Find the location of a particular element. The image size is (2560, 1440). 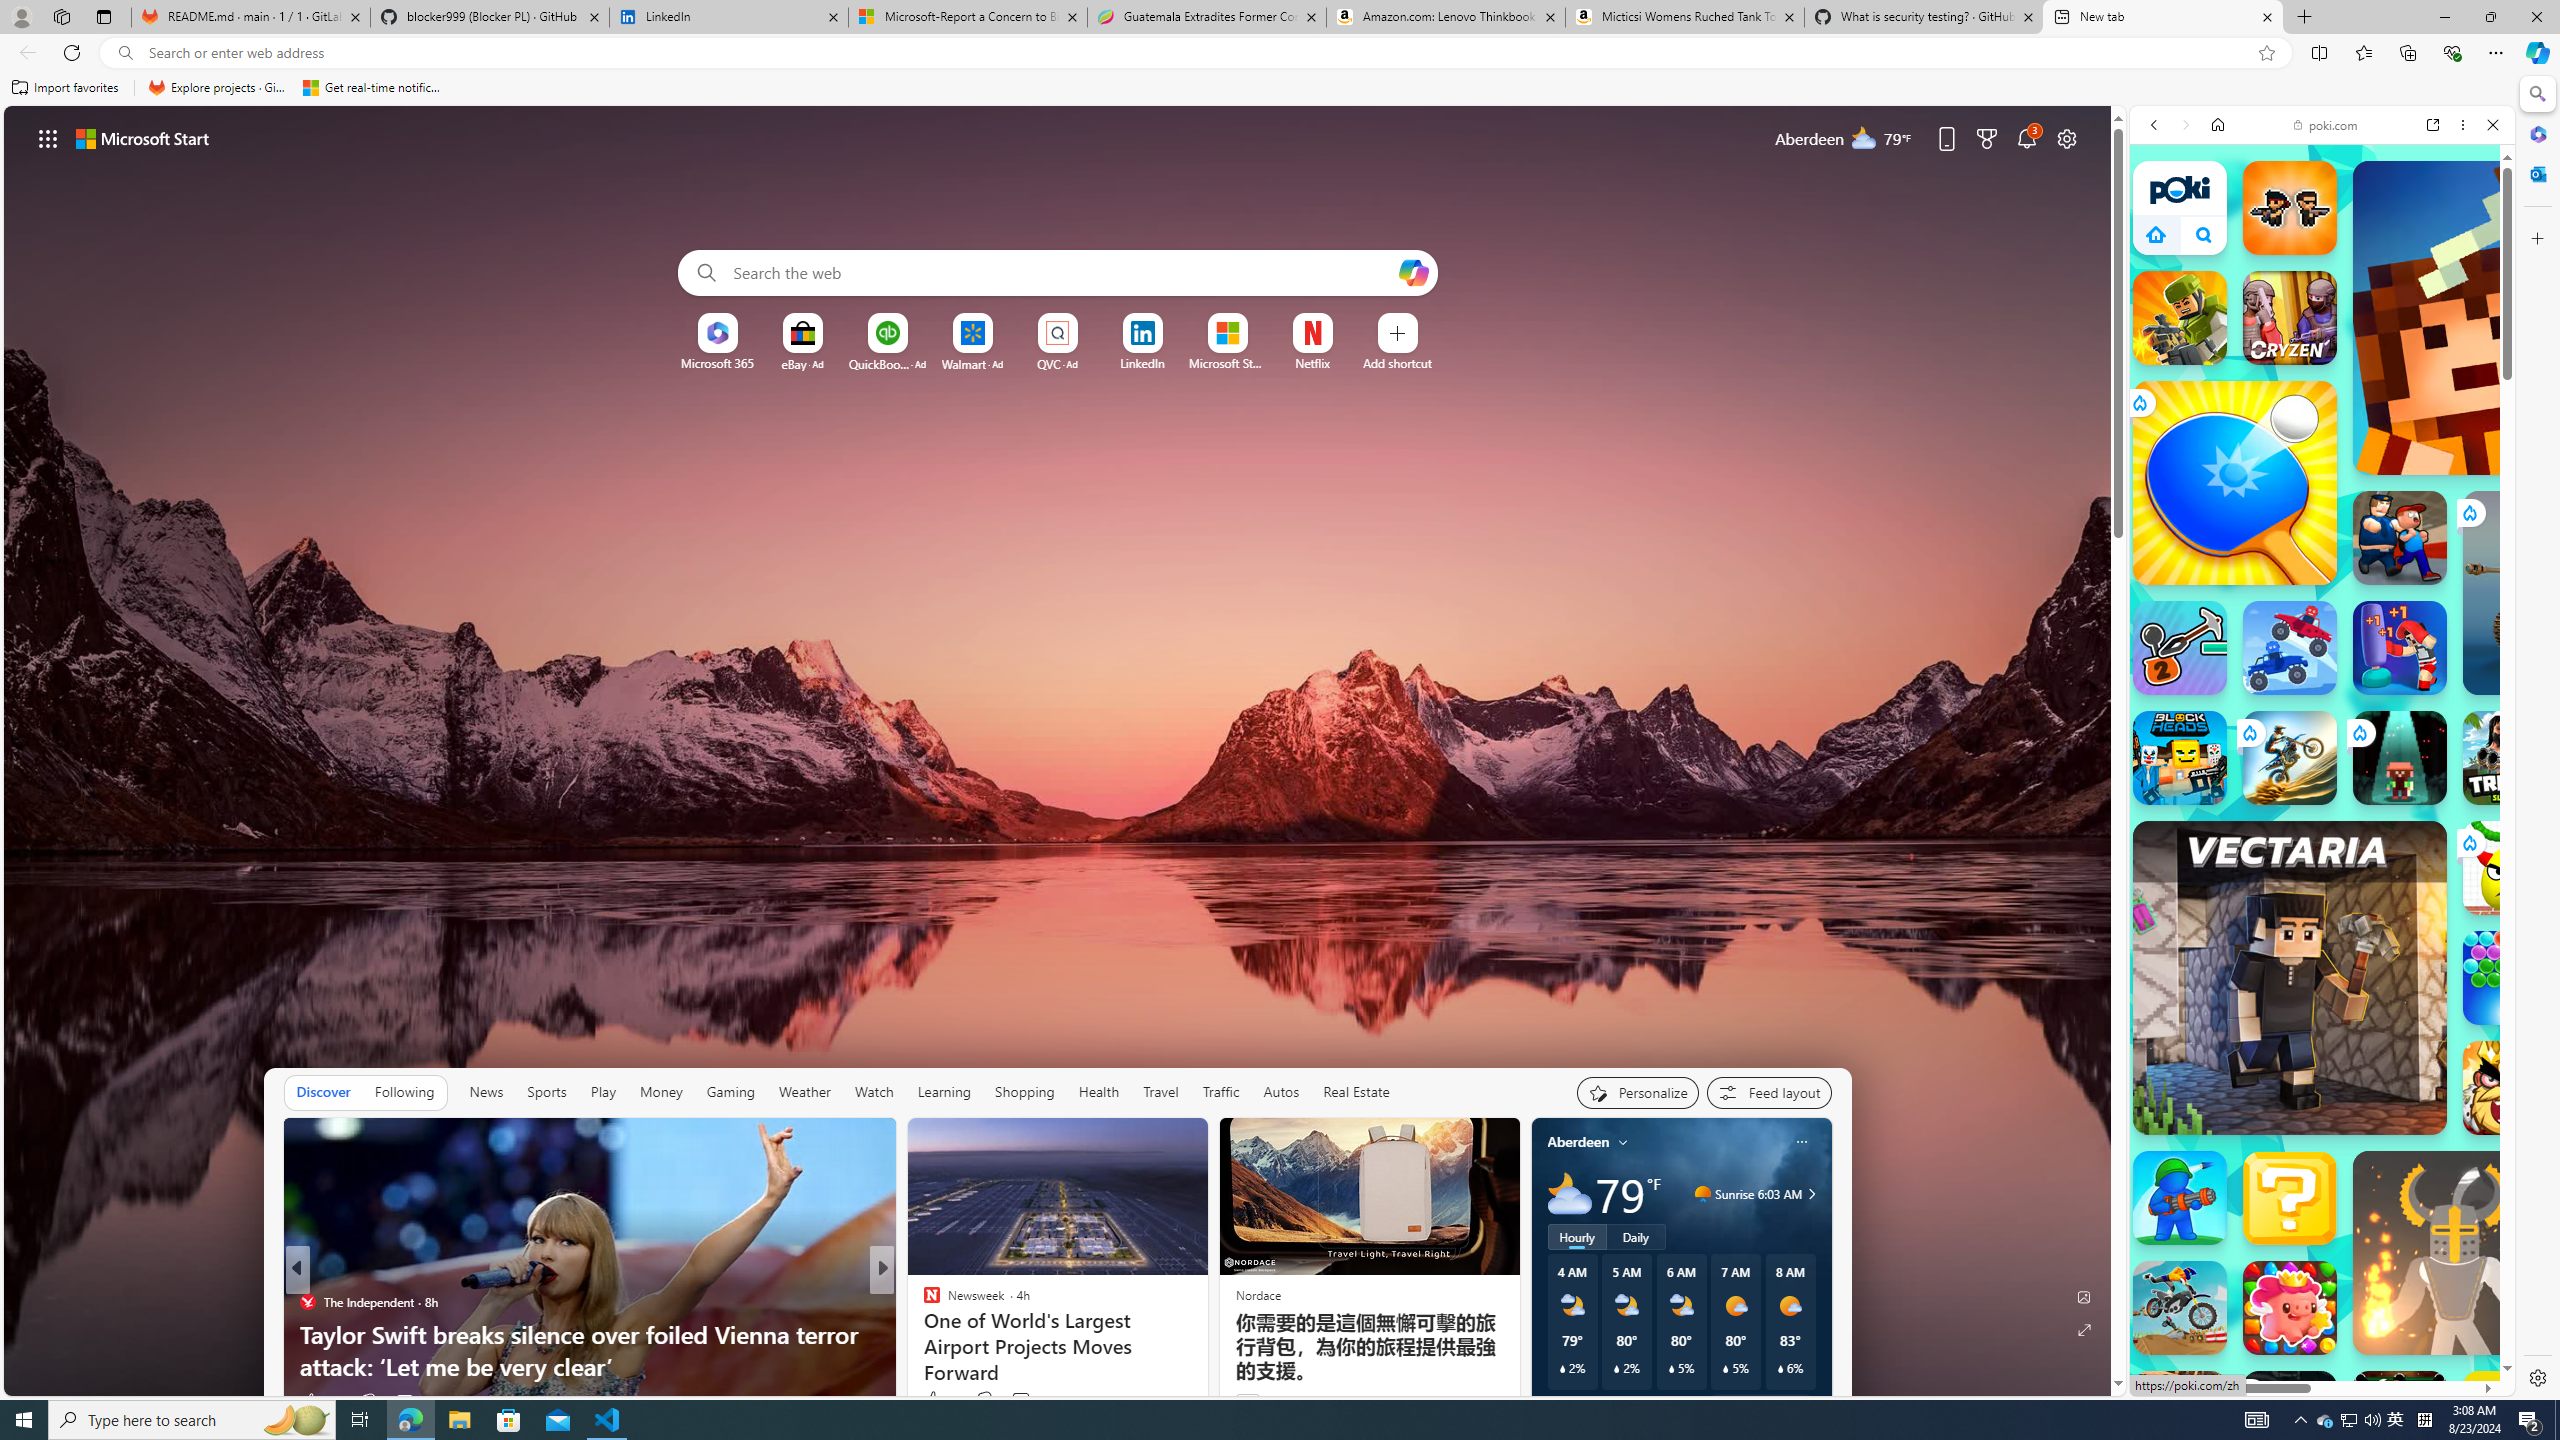

View comments 65 Comment is located at coordinates (1021, 1402).